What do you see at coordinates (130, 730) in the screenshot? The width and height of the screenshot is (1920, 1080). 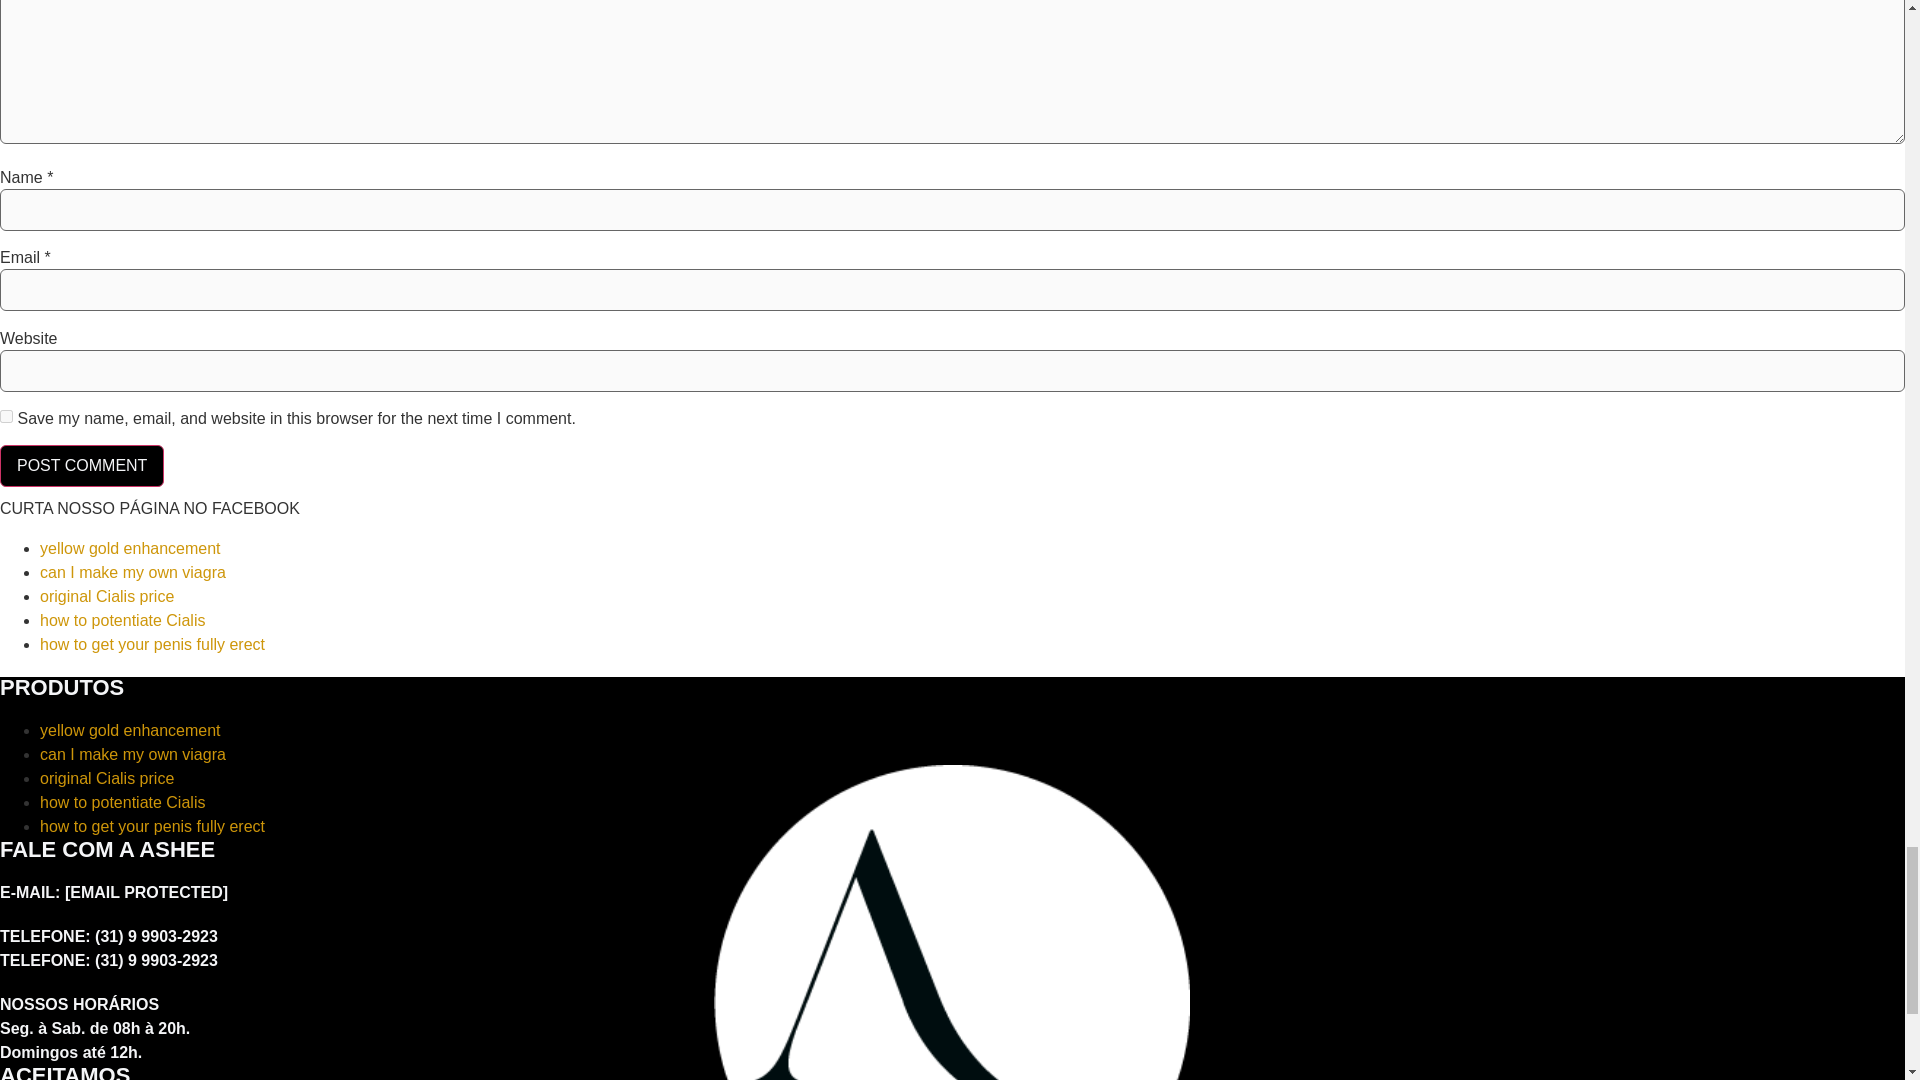 I see `yellow gold enhancement` at bounding box center [130, 730].